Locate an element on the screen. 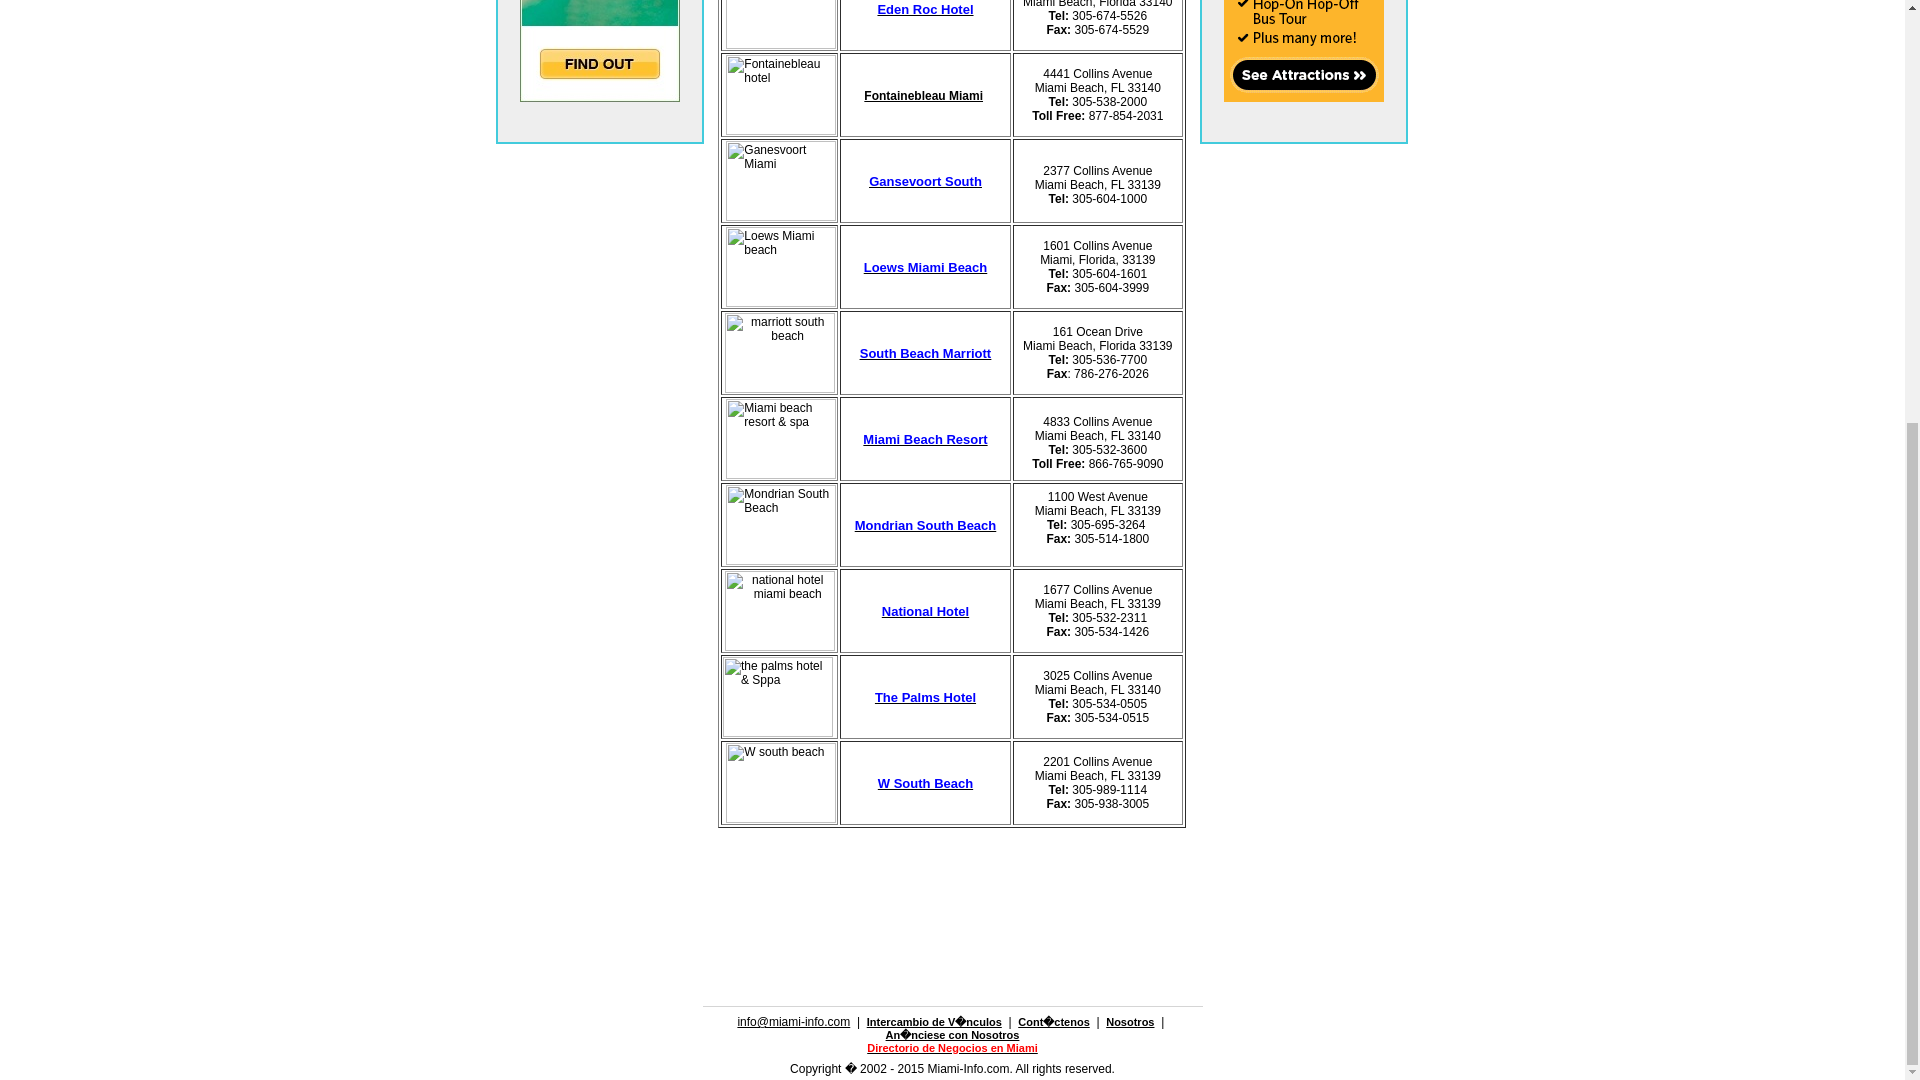 The height and width of the screenshot is (1080, 1920). Fontainebleau hotel is located at coordinates (780, 95).